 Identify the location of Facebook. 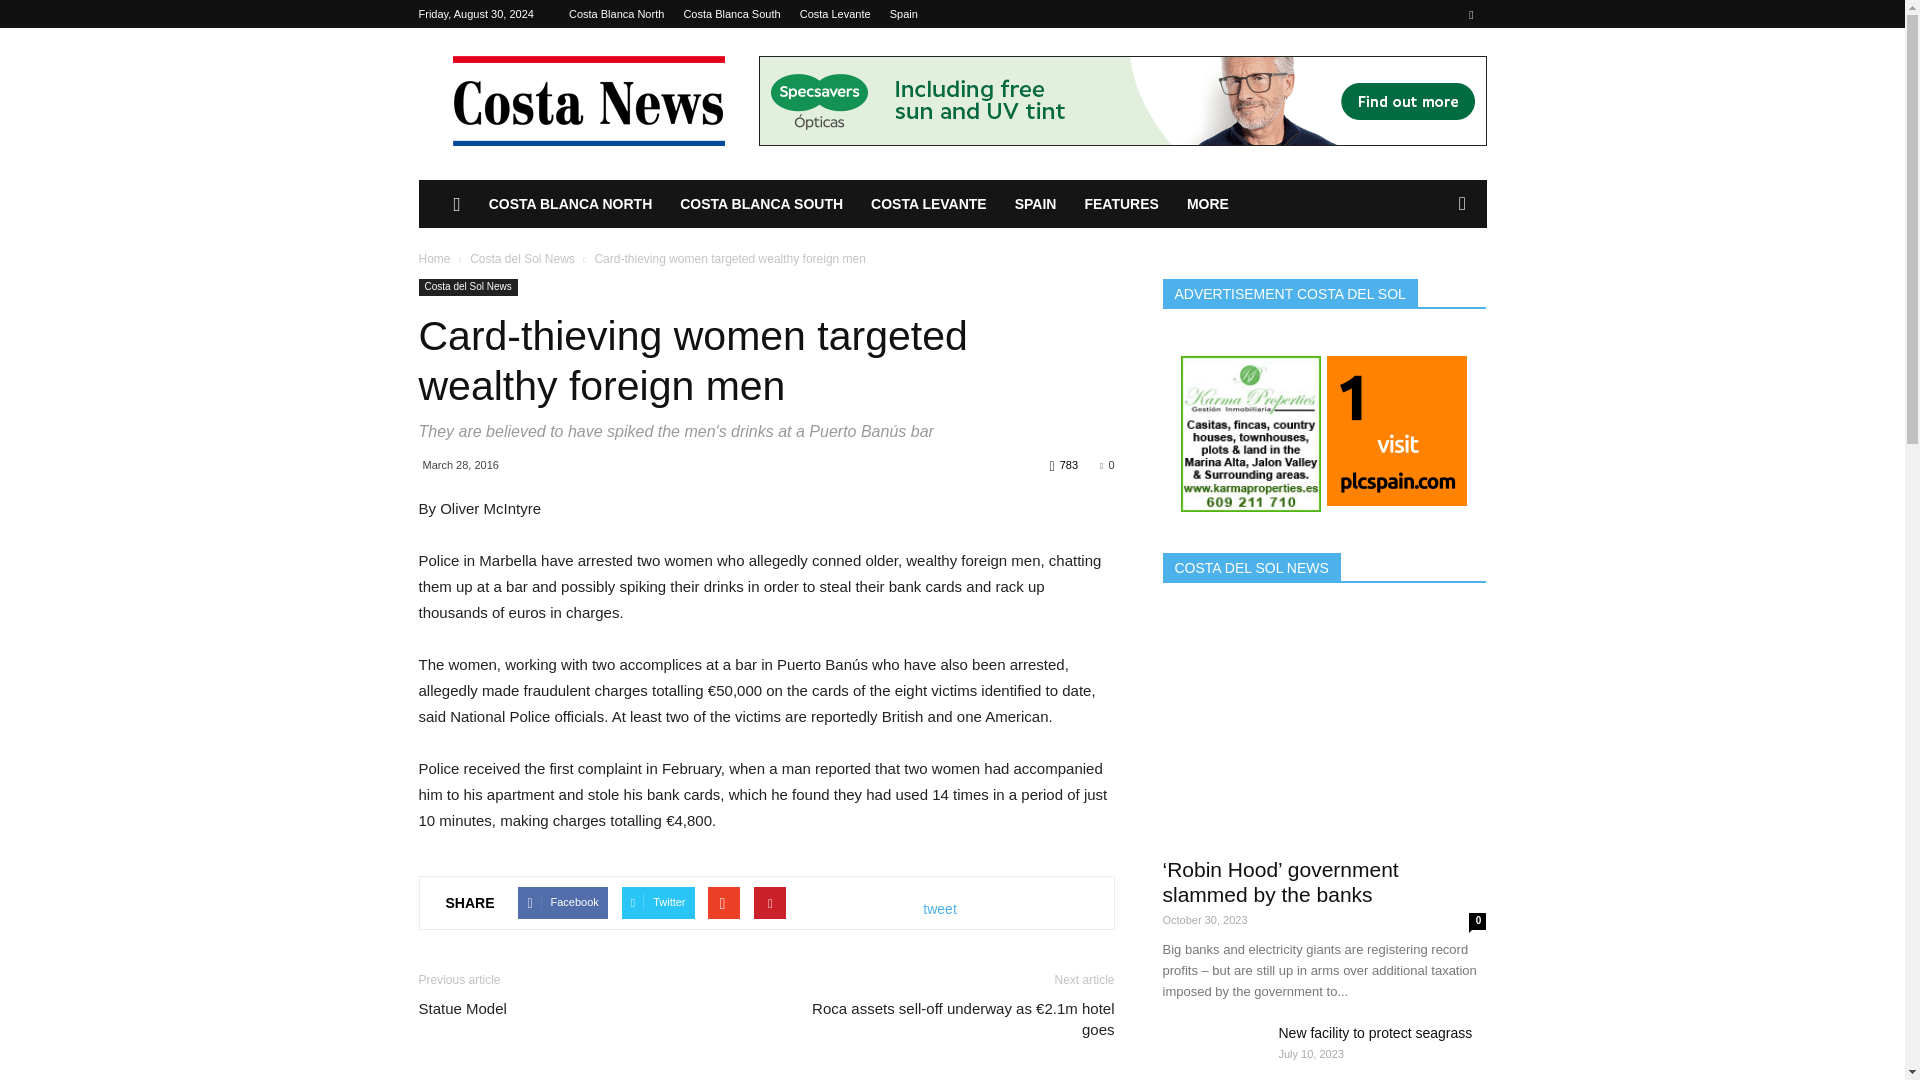
(1470, 14).